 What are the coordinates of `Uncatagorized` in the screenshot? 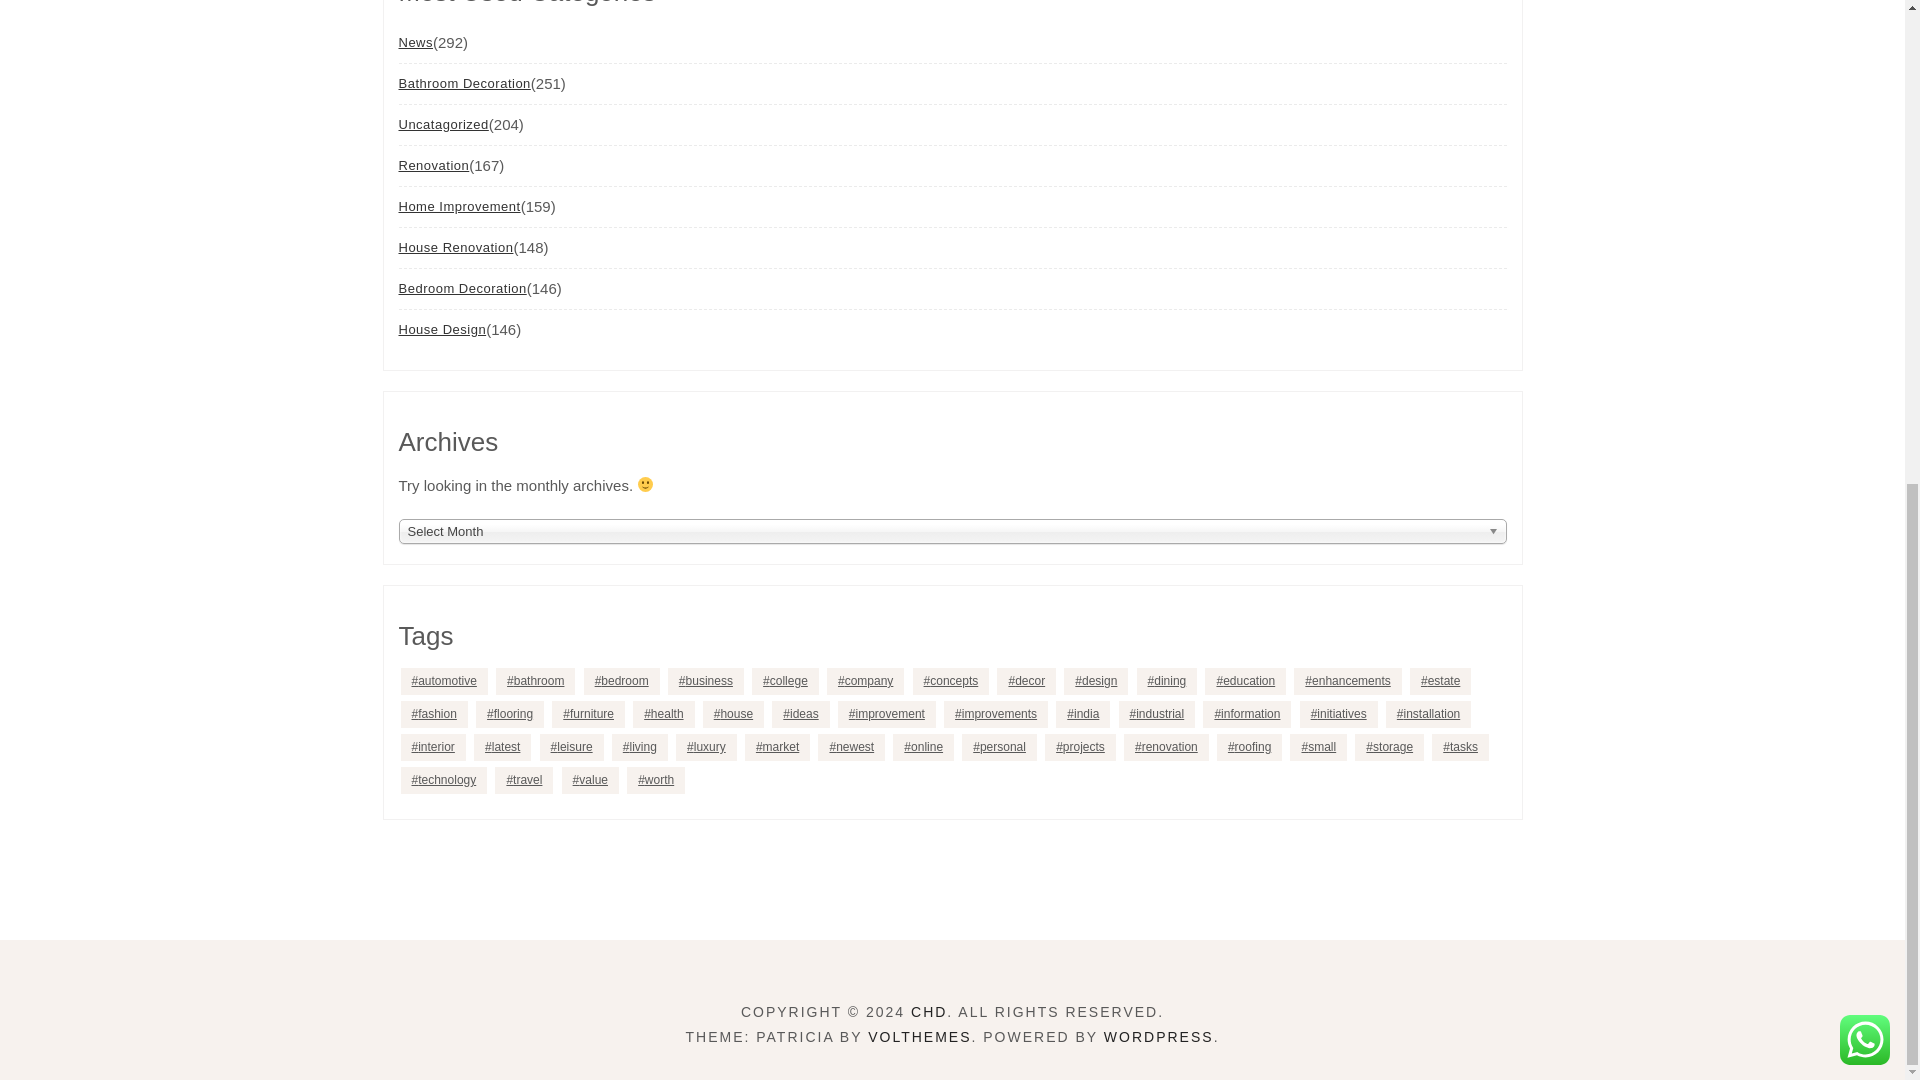 It's located at (442, 124).